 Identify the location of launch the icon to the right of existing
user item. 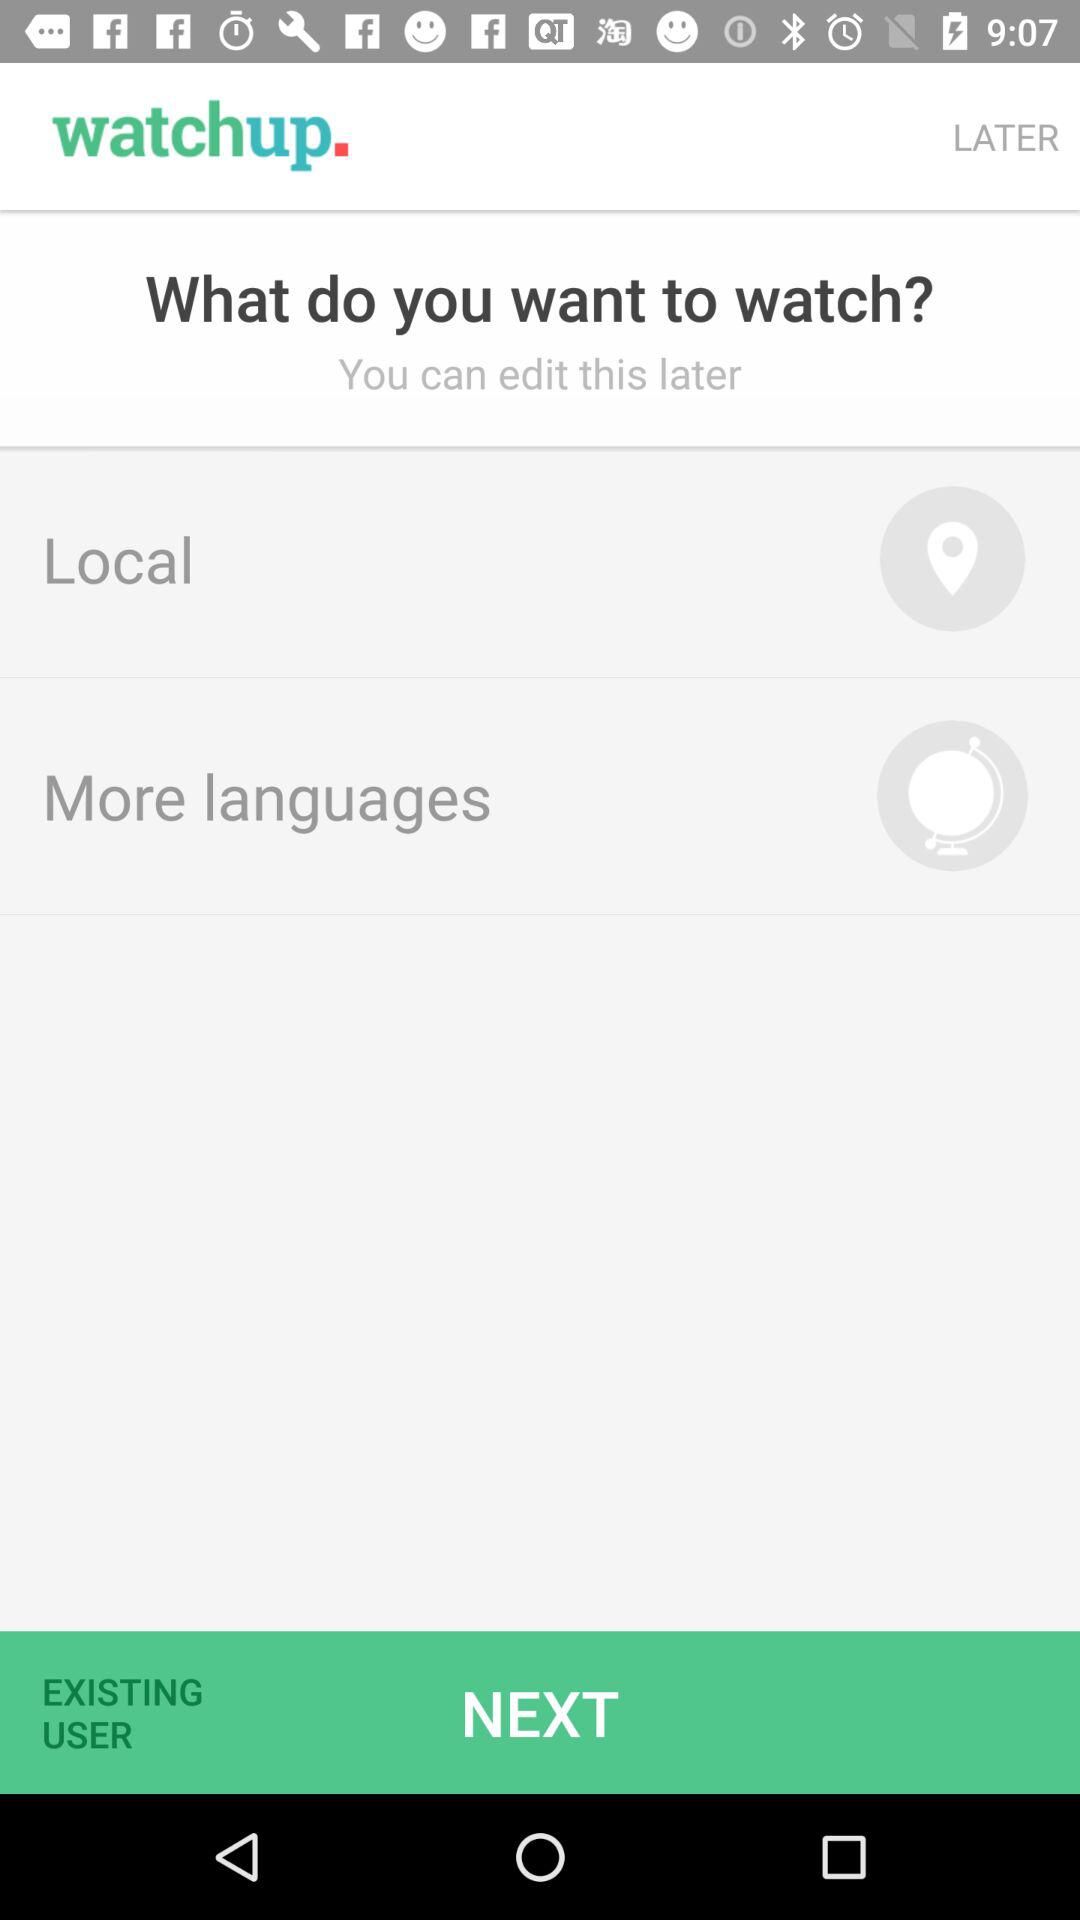
(540, 1712).